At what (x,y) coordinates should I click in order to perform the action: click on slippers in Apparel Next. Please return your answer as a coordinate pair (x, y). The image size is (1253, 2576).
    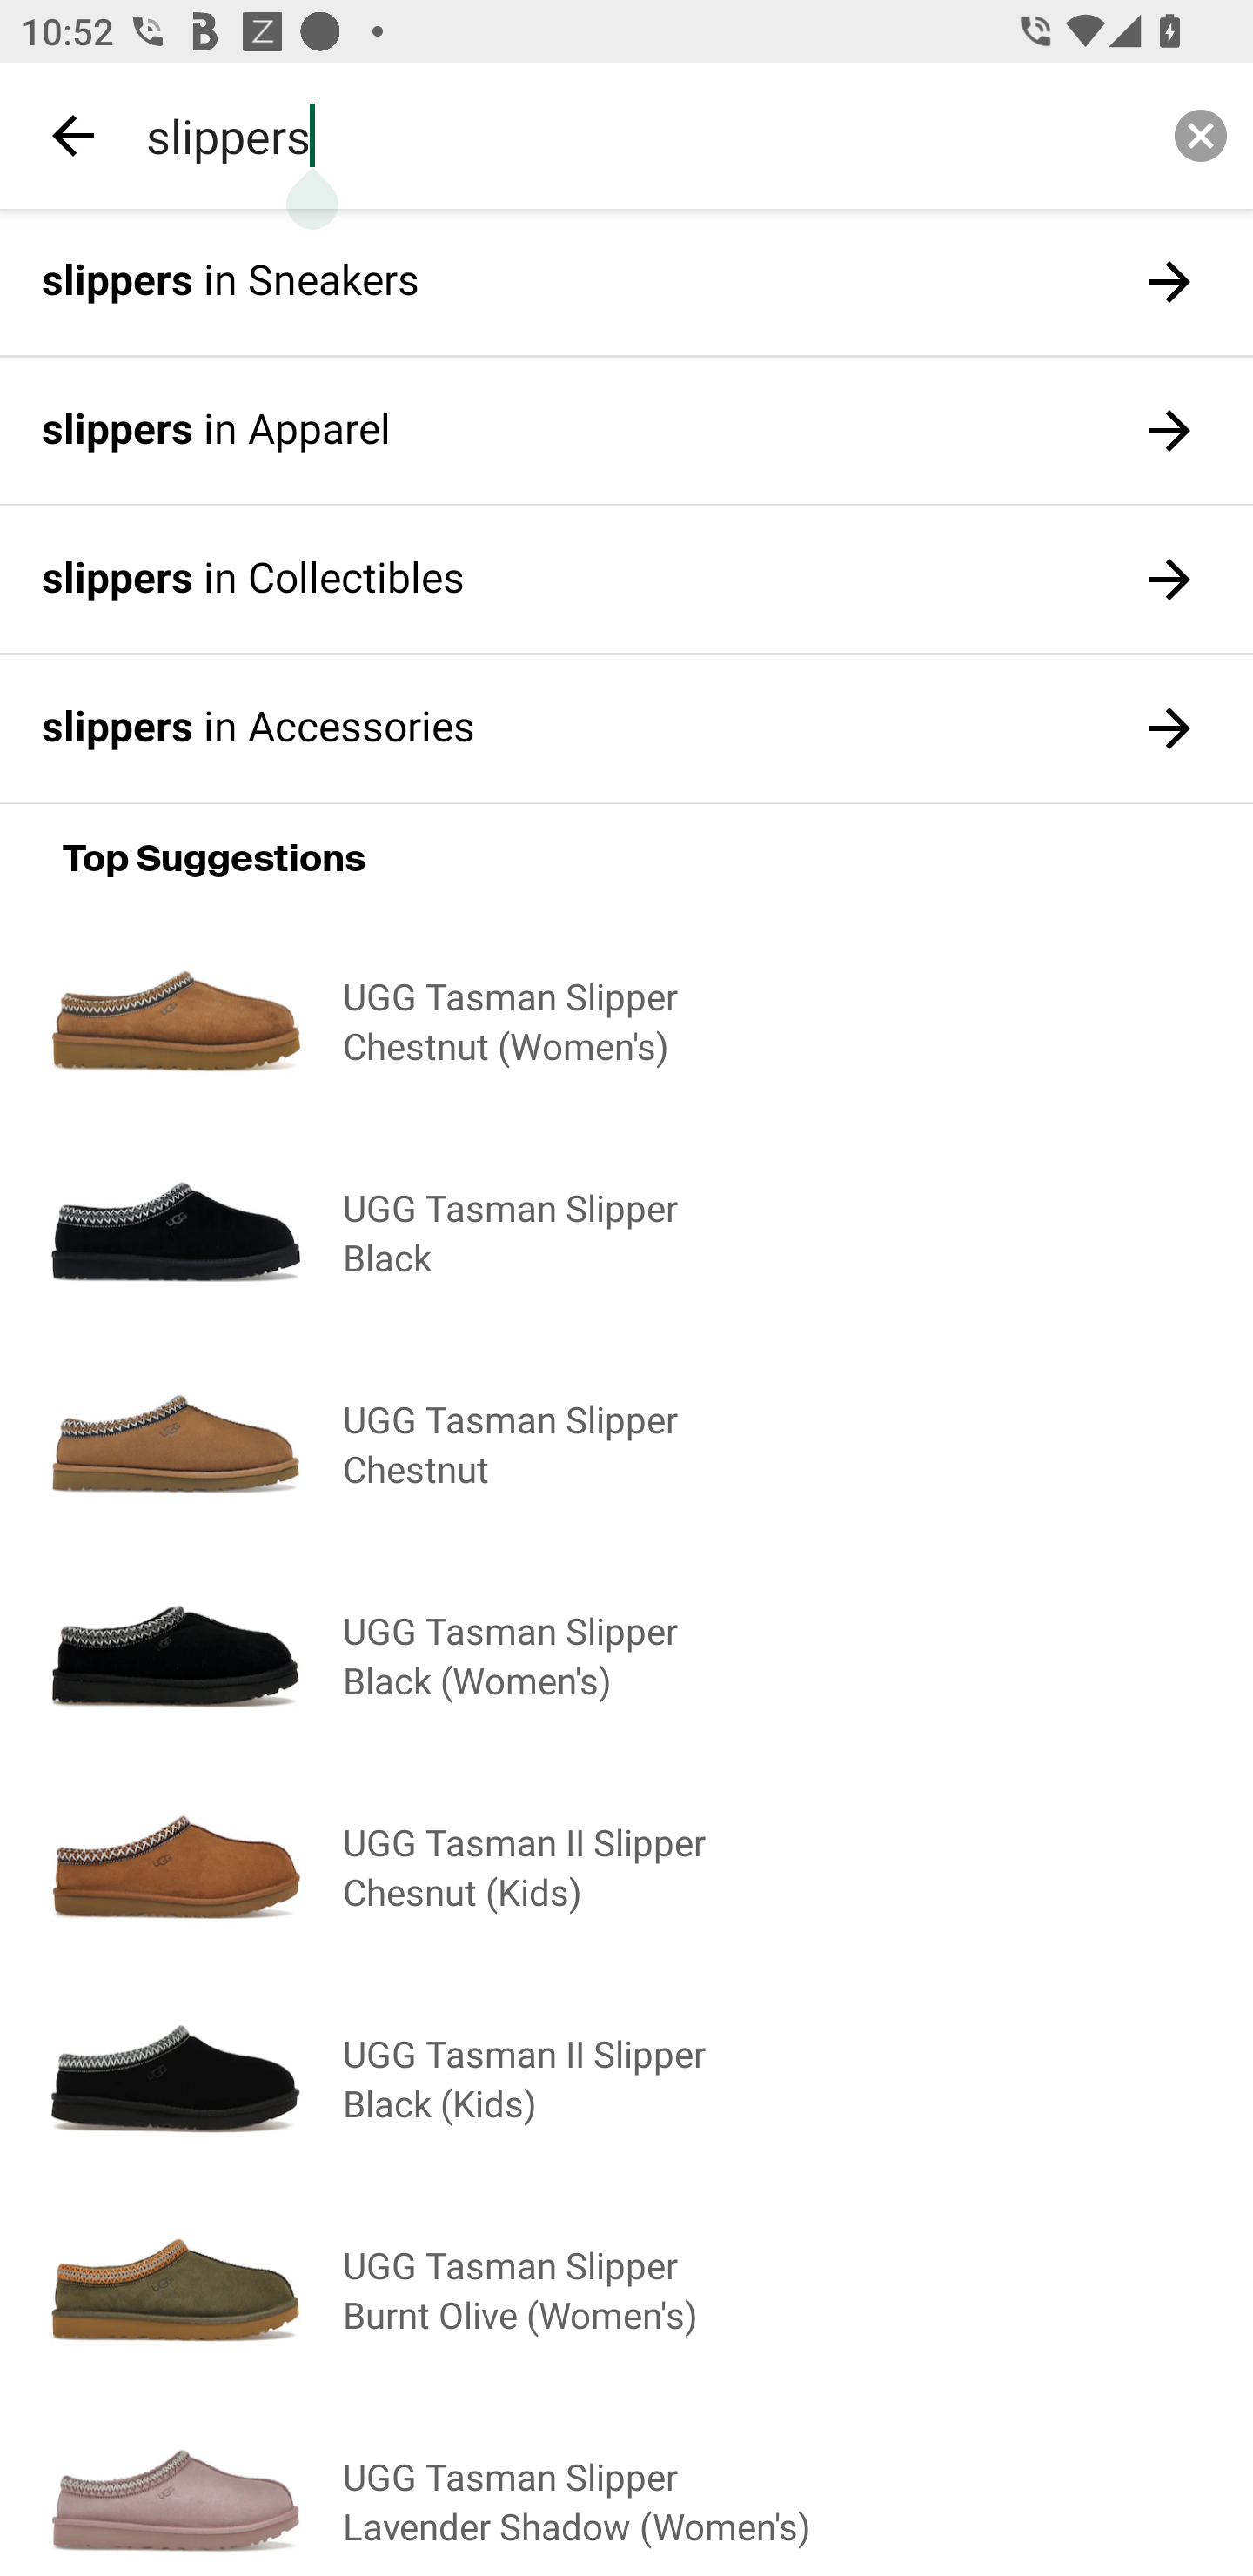
    Looking at the image, I should click on (626, 432).